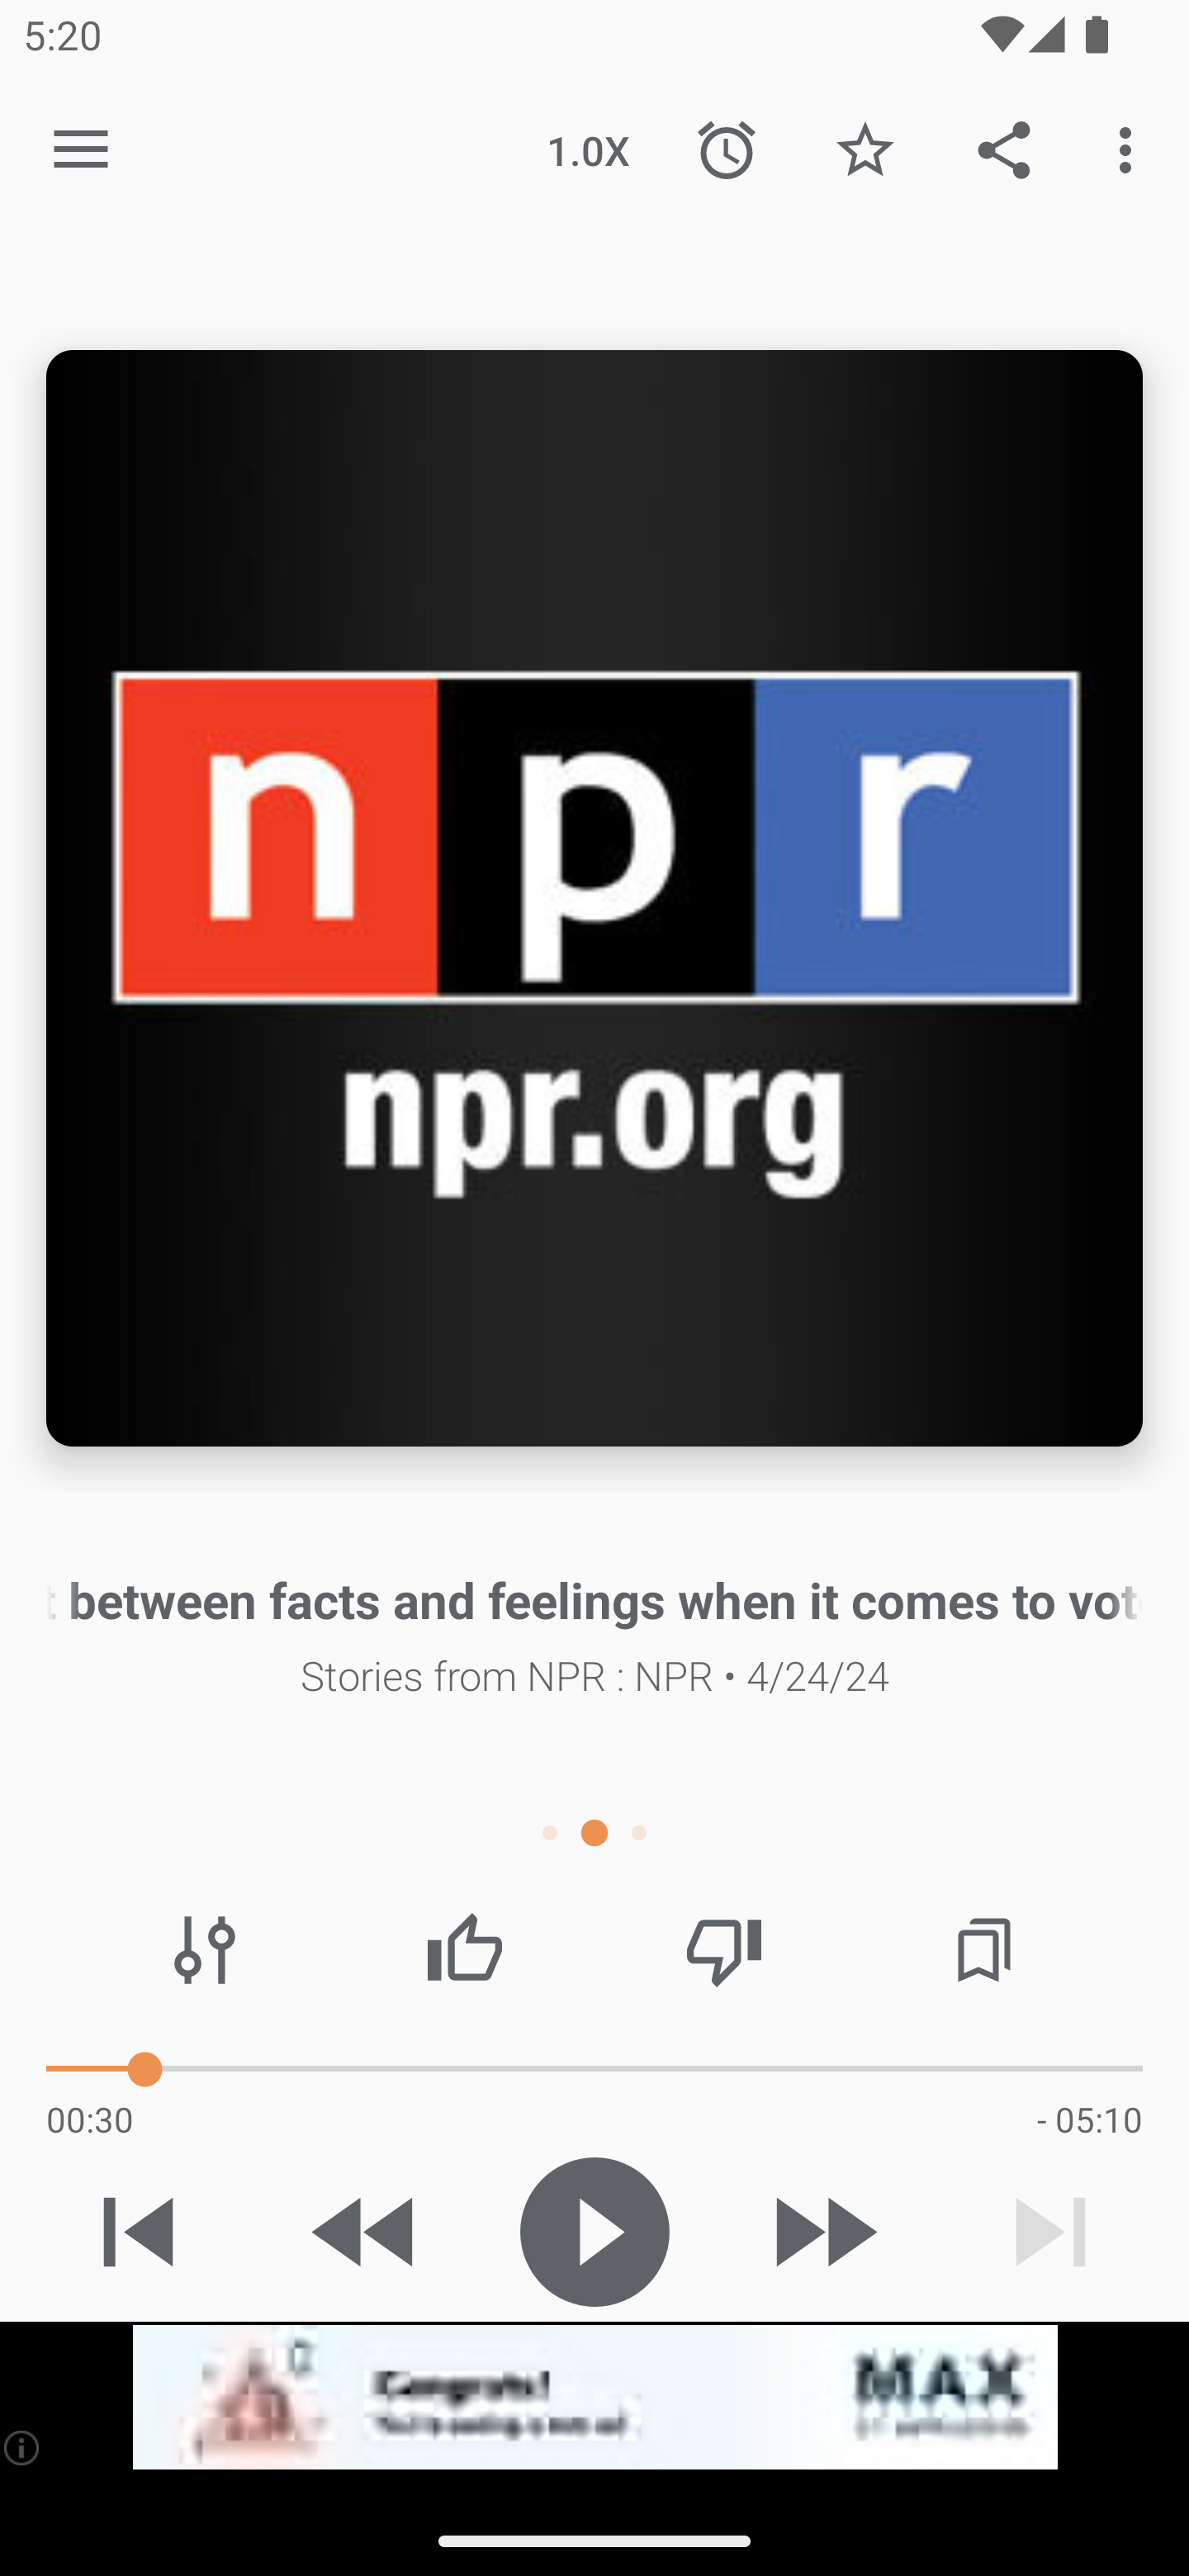 This screenshot has width=1189, height=2576. Describe the element at coordinates (1131, 149) in the screenshot. I see `More options` at that location.